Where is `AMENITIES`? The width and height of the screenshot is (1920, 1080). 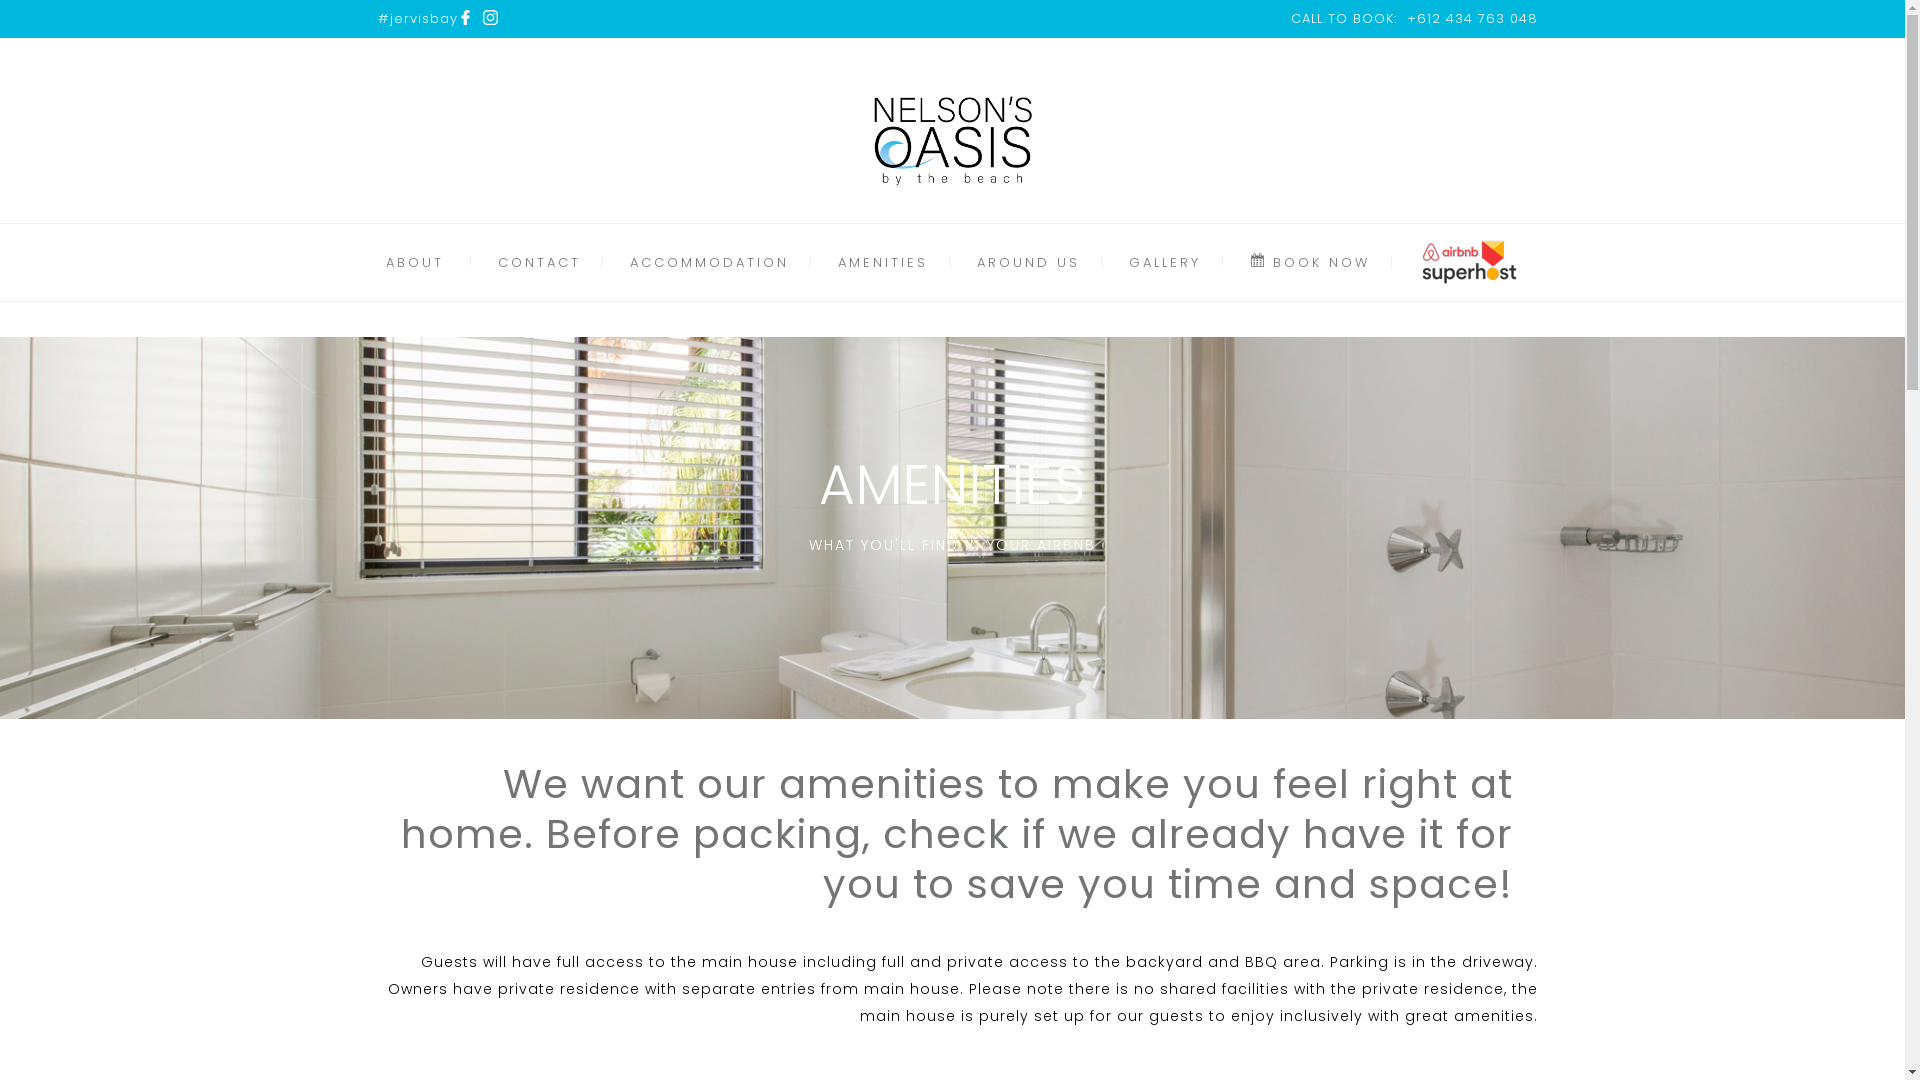 AMENITIES is located at coordinates (883, 262).